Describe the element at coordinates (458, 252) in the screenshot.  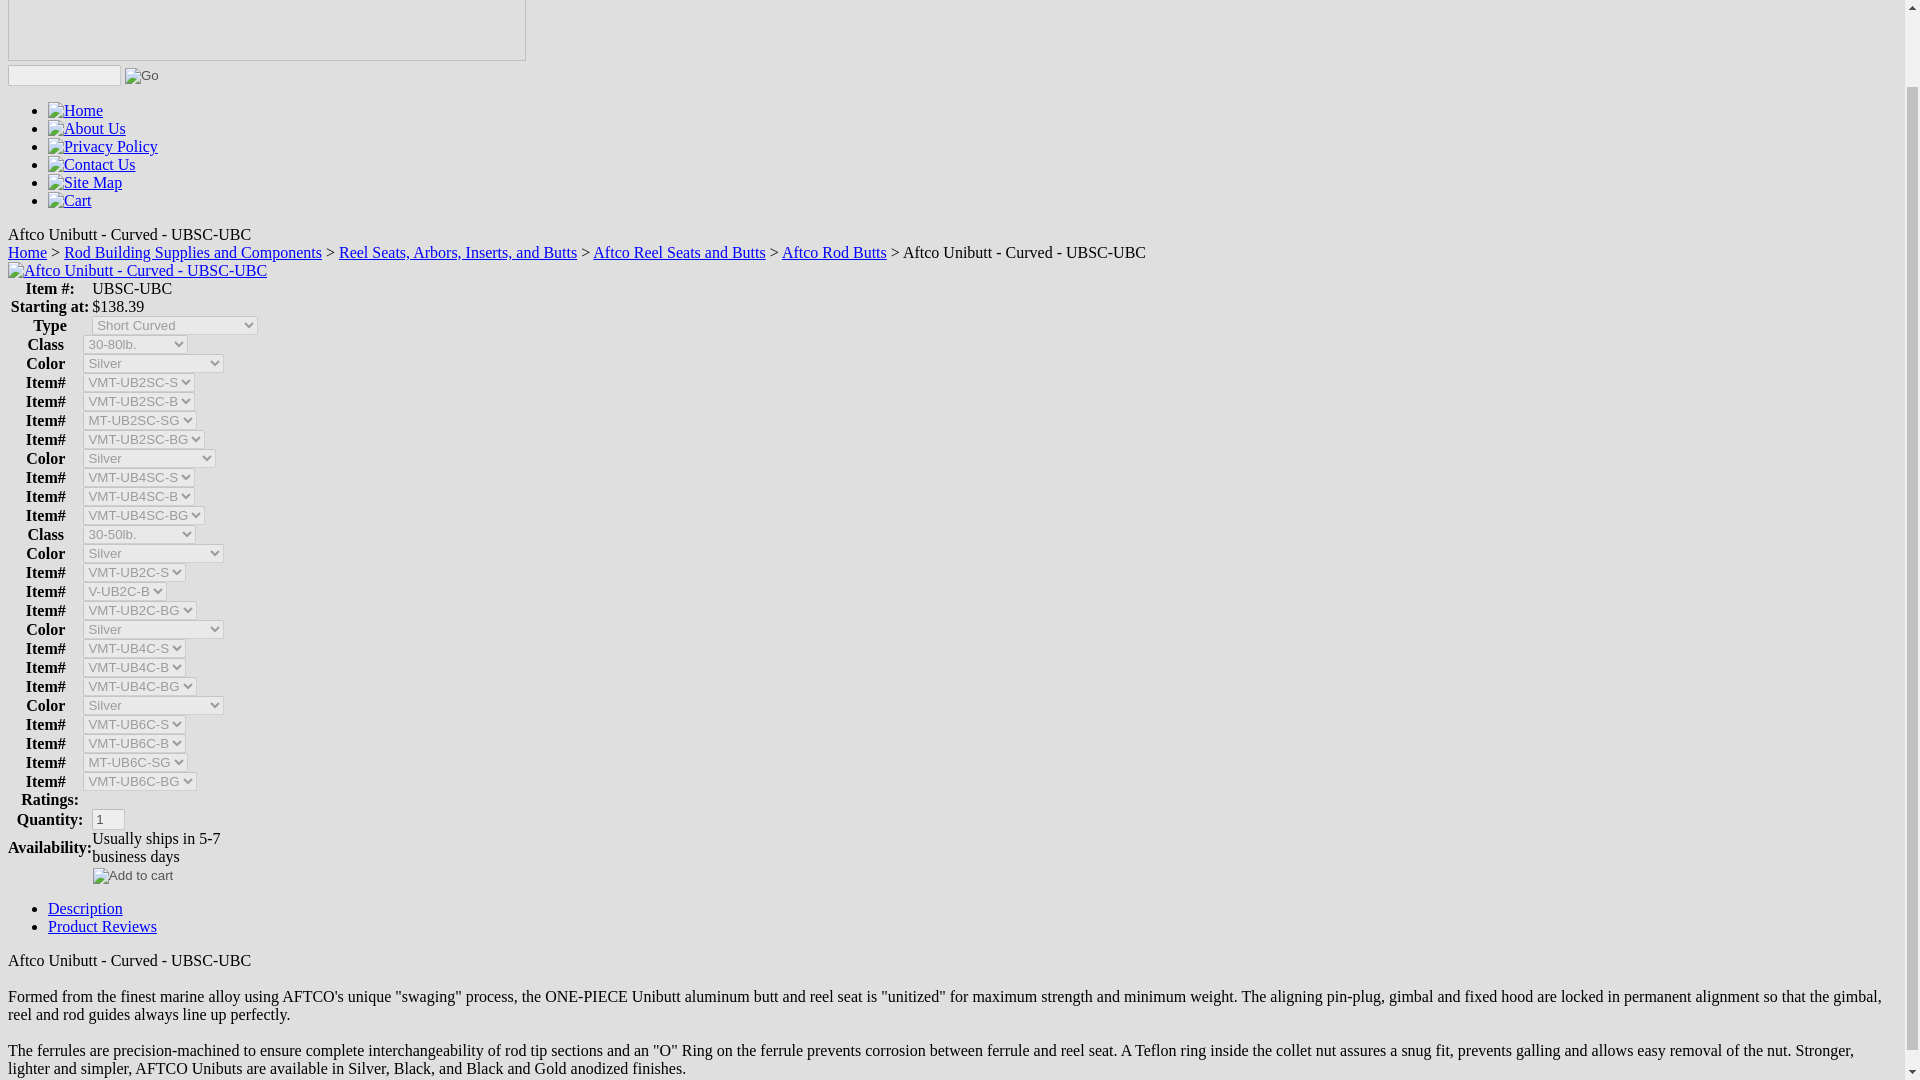
I see `Reel Seats, Arbors, Inserts, and Butts` at that location.